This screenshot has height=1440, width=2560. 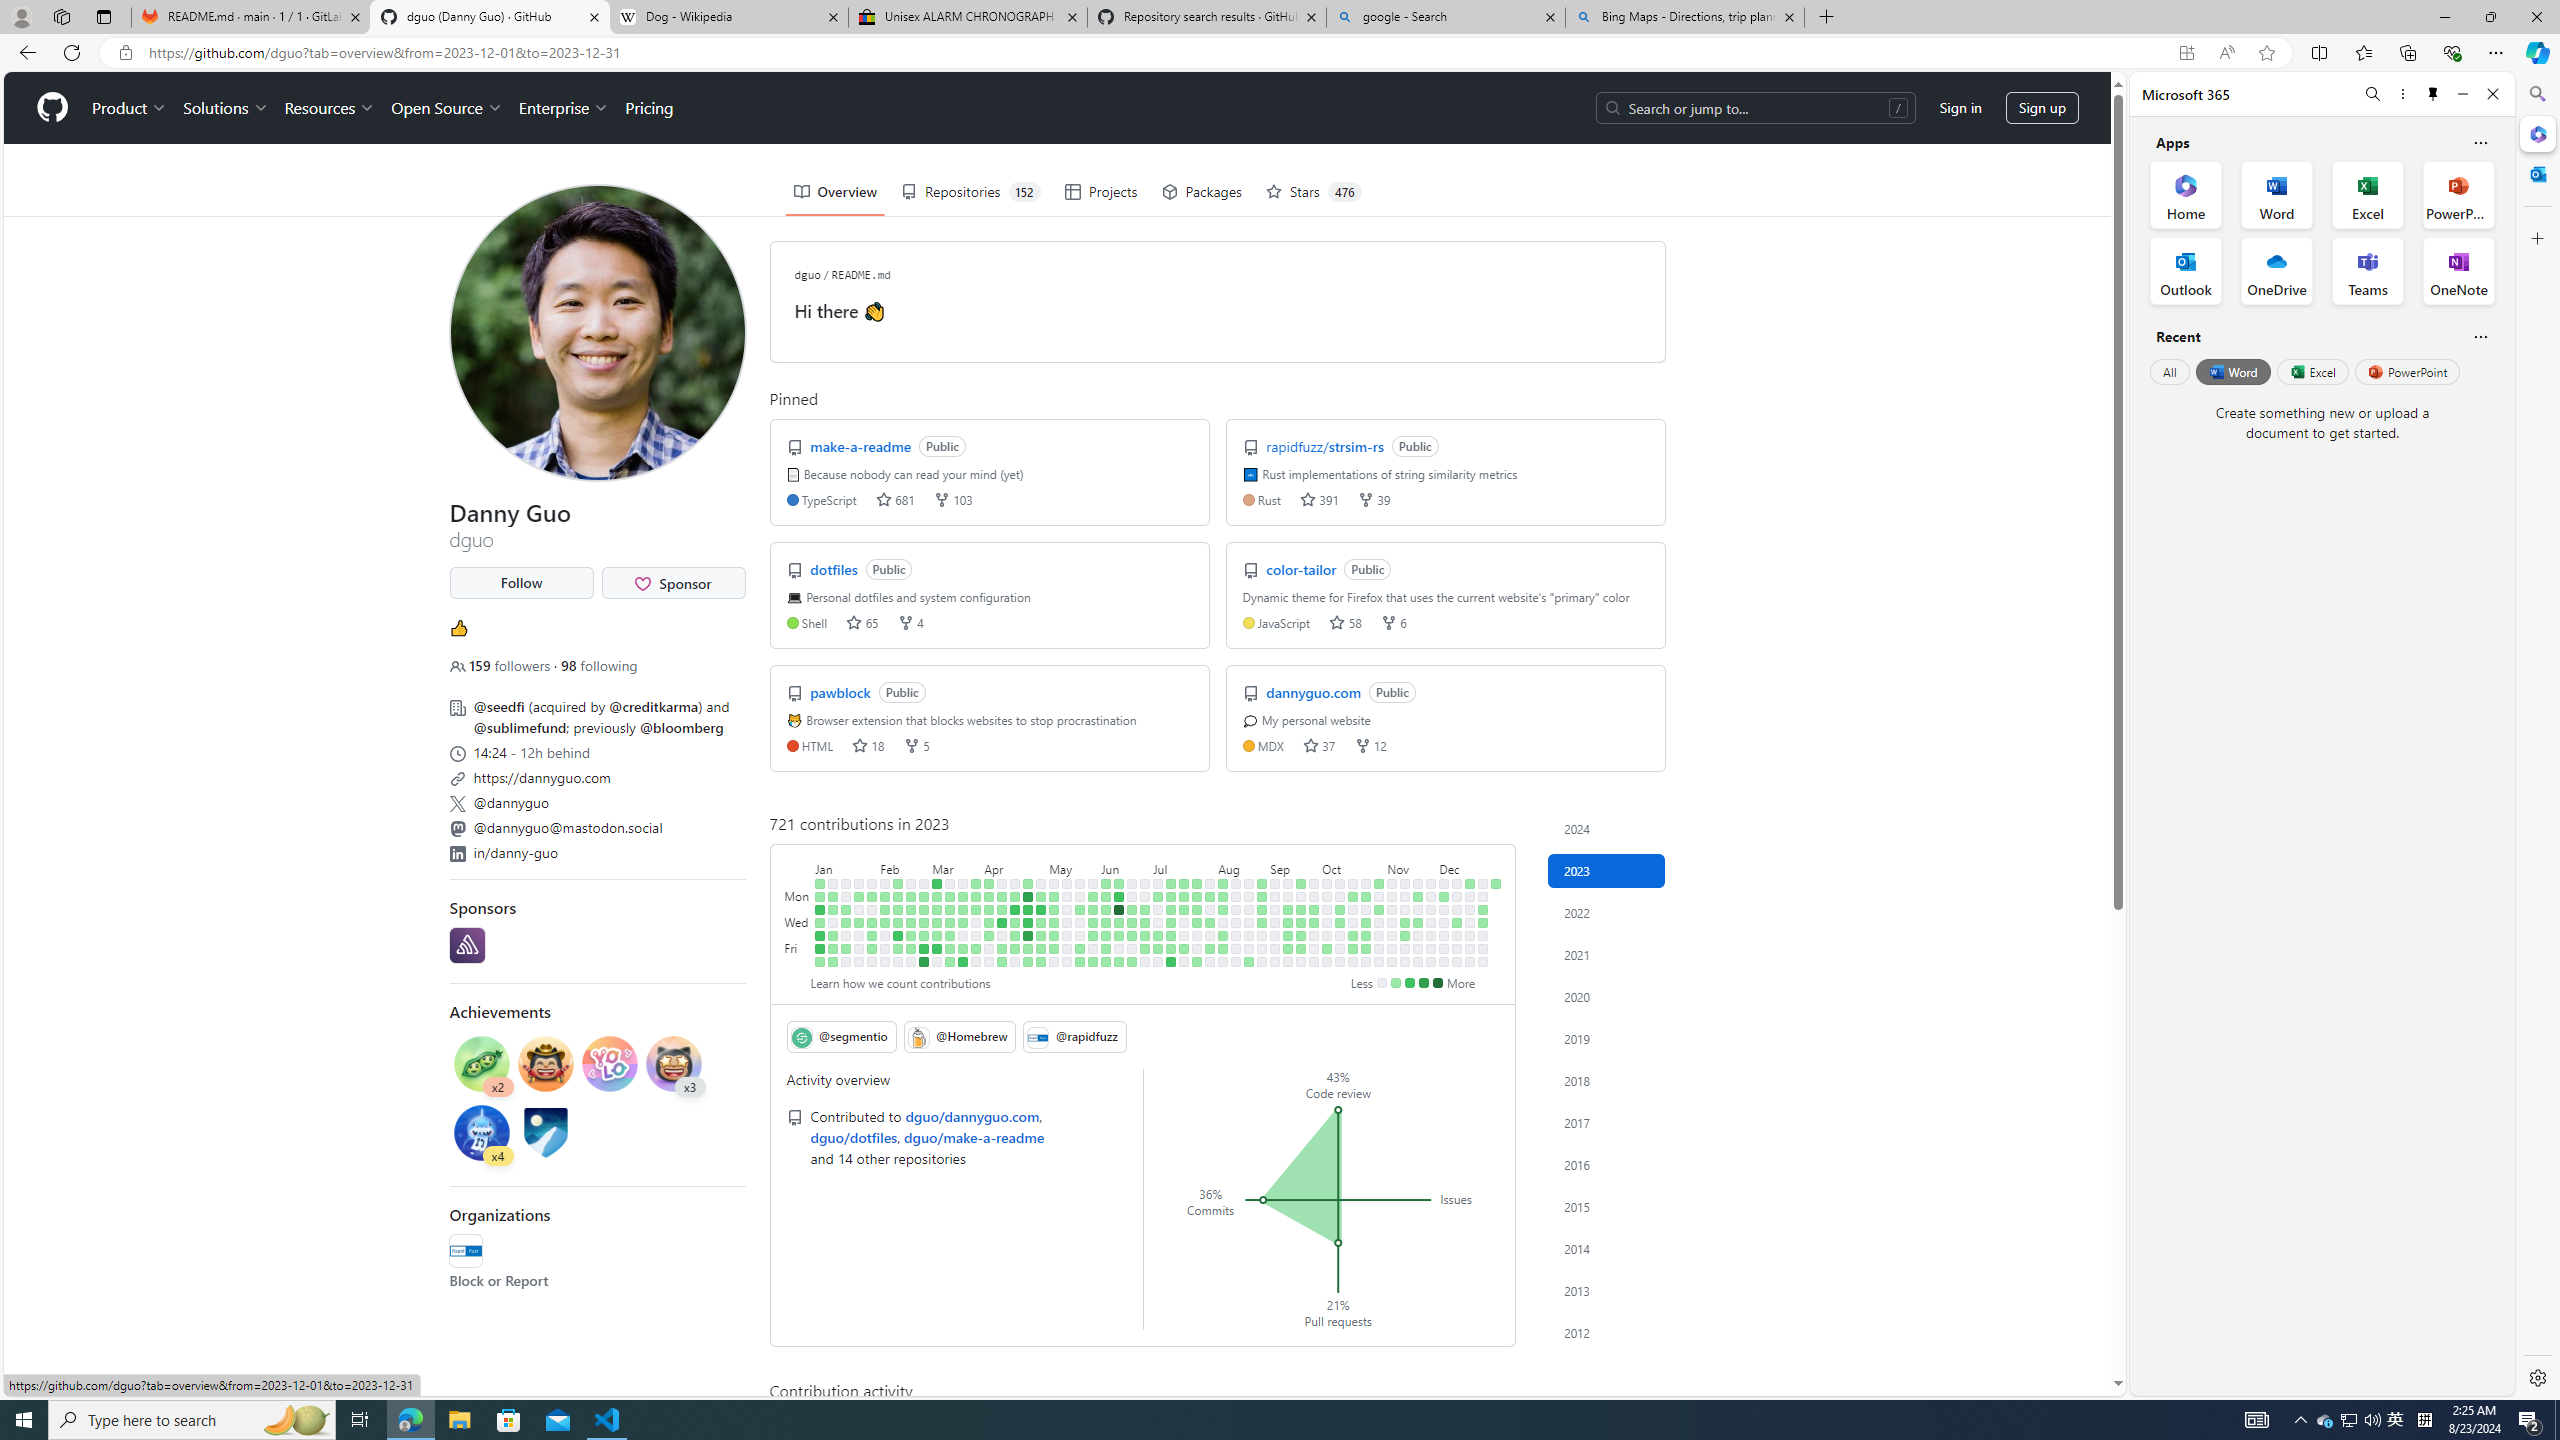 I want to click on Contribution activity in 2021, so click(x=1607, y=954).